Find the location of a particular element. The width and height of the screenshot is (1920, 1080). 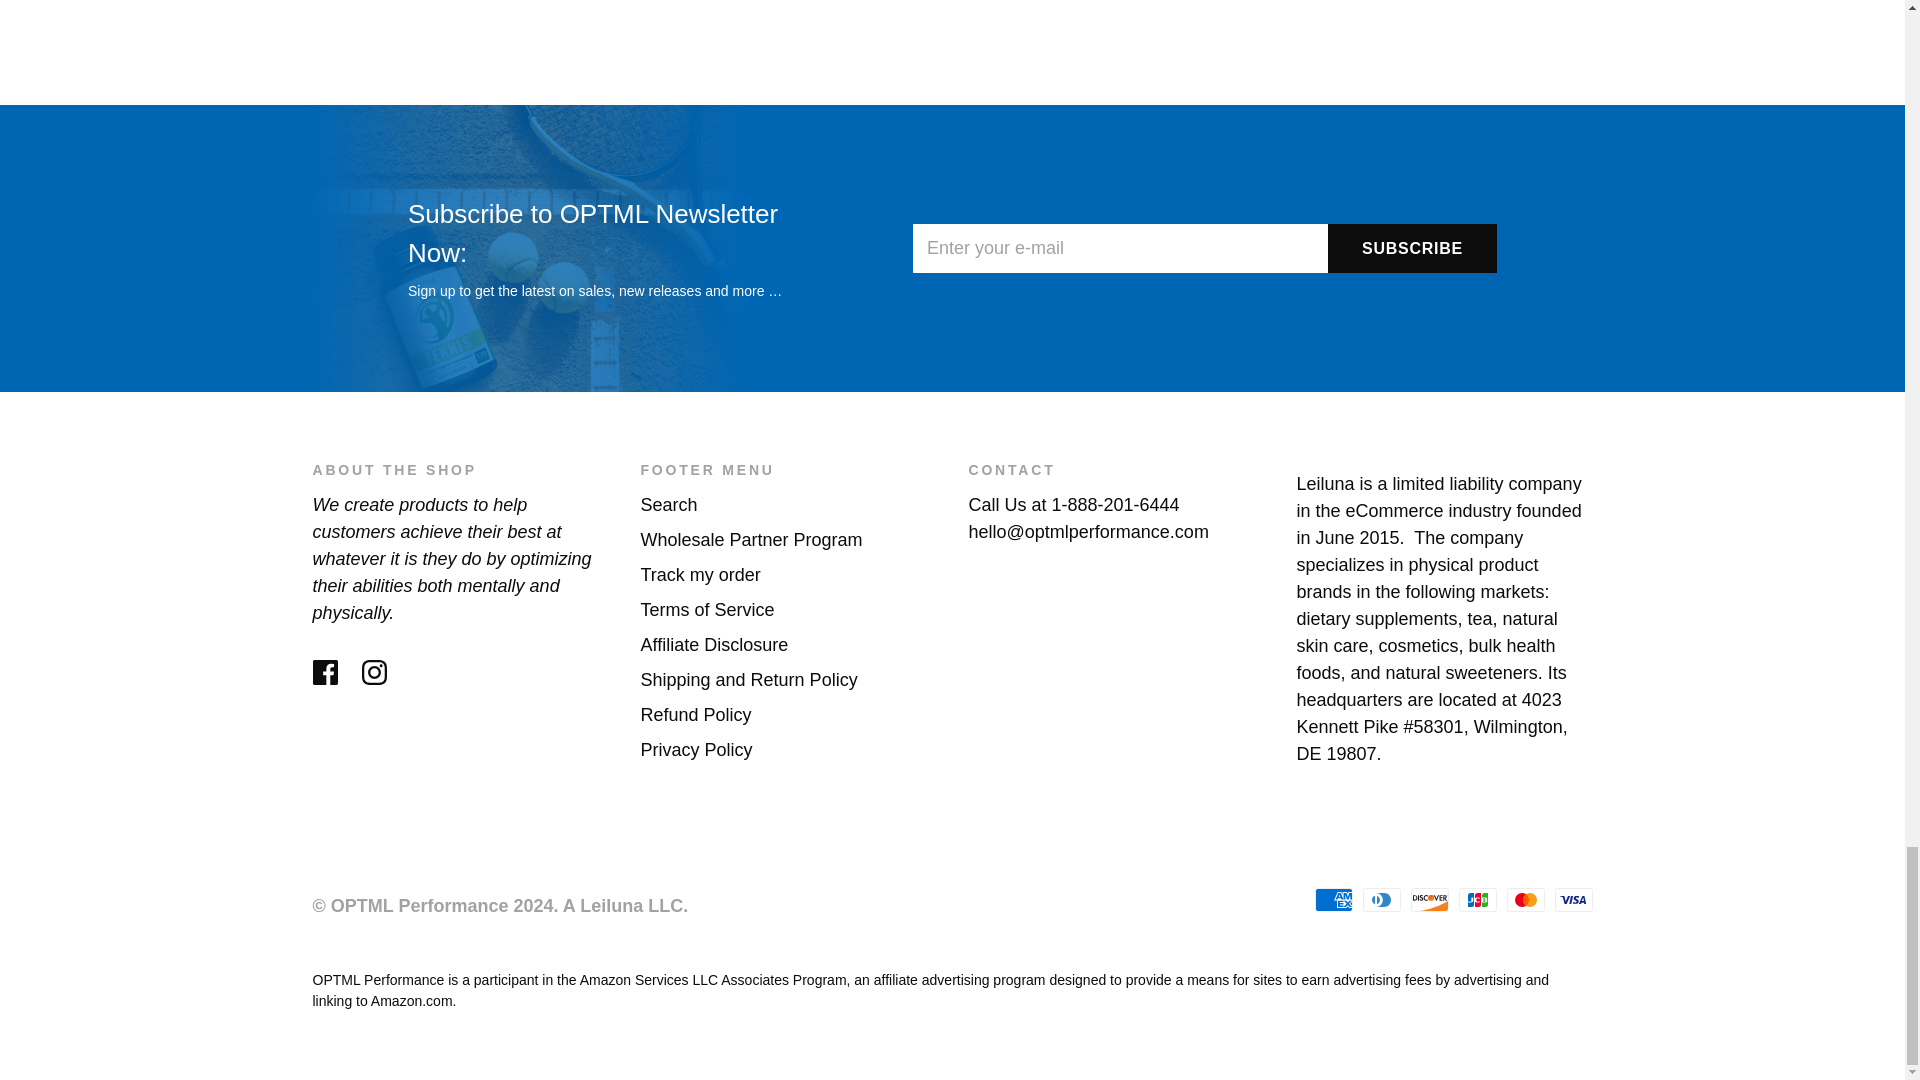

Discover is located at coordinates (1428, 899).